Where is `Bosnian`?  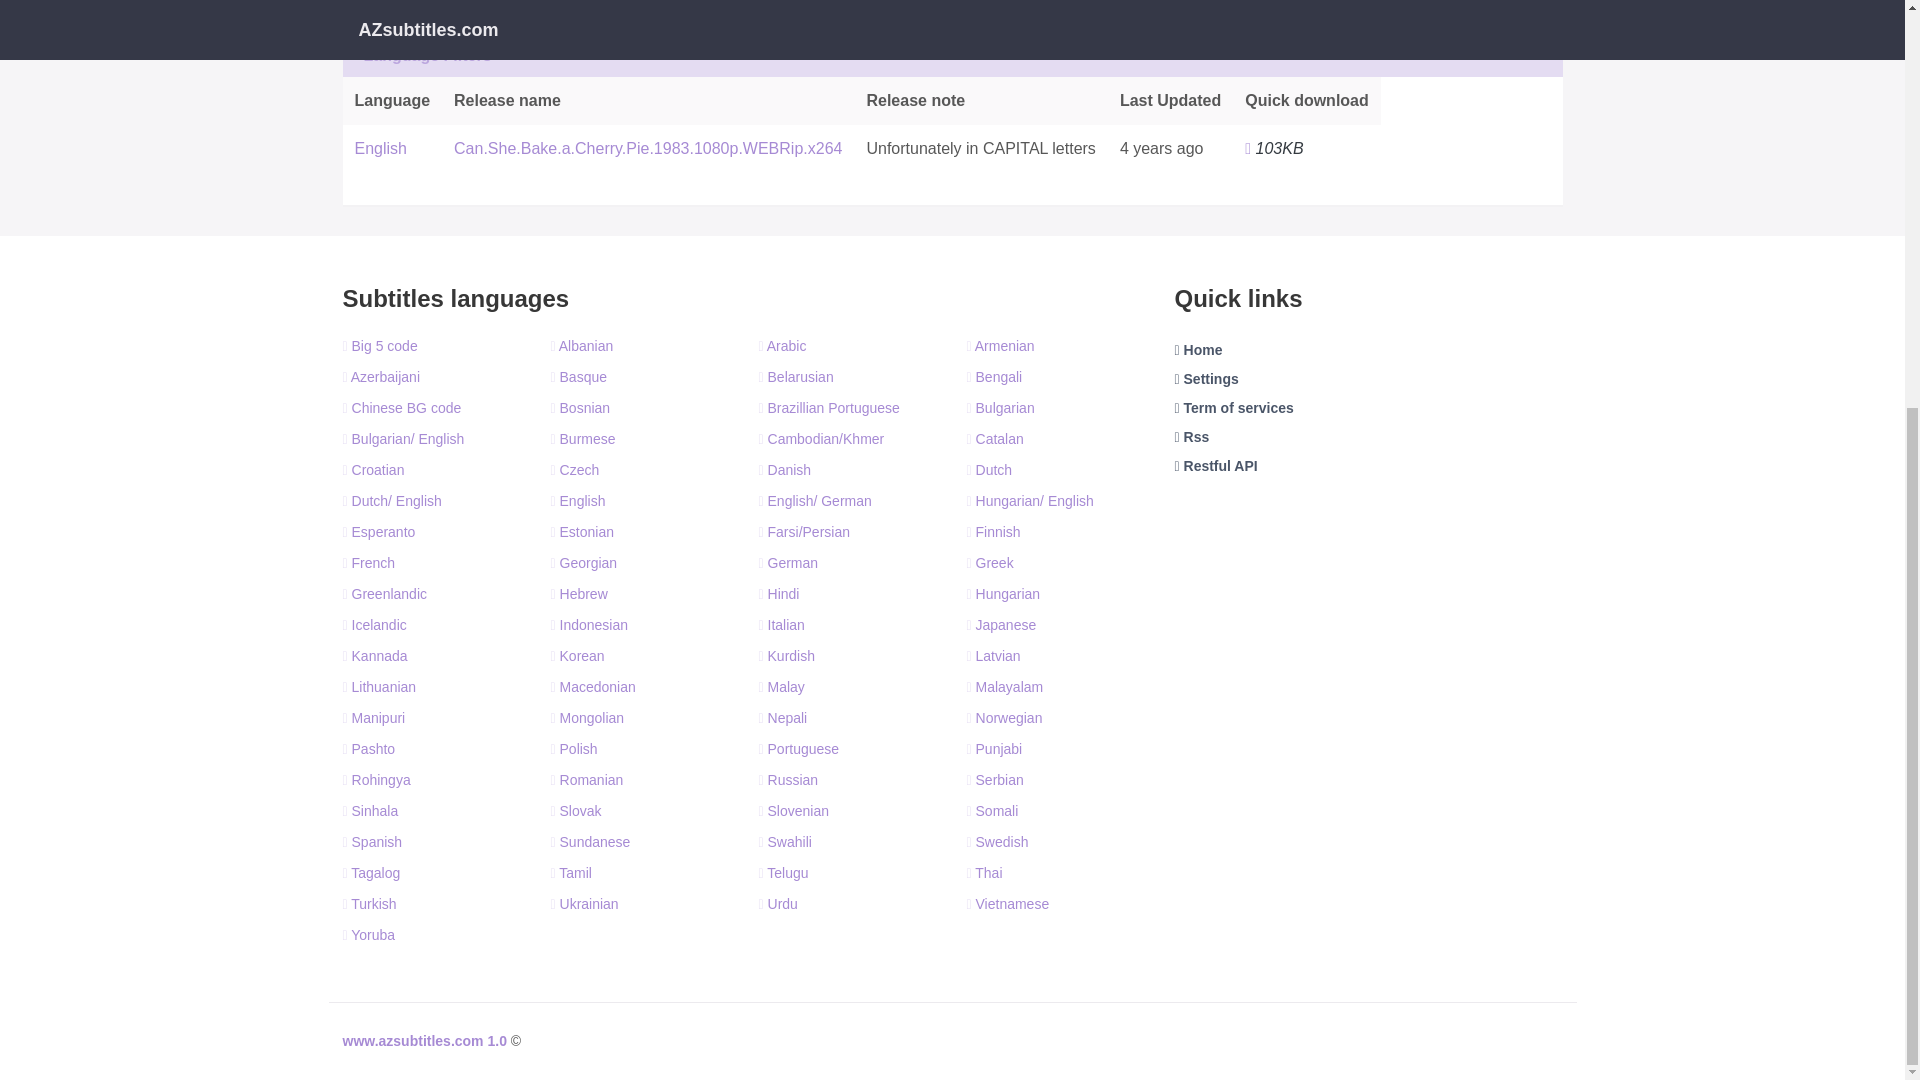 Bosnian is located at coordinates (580, 407).